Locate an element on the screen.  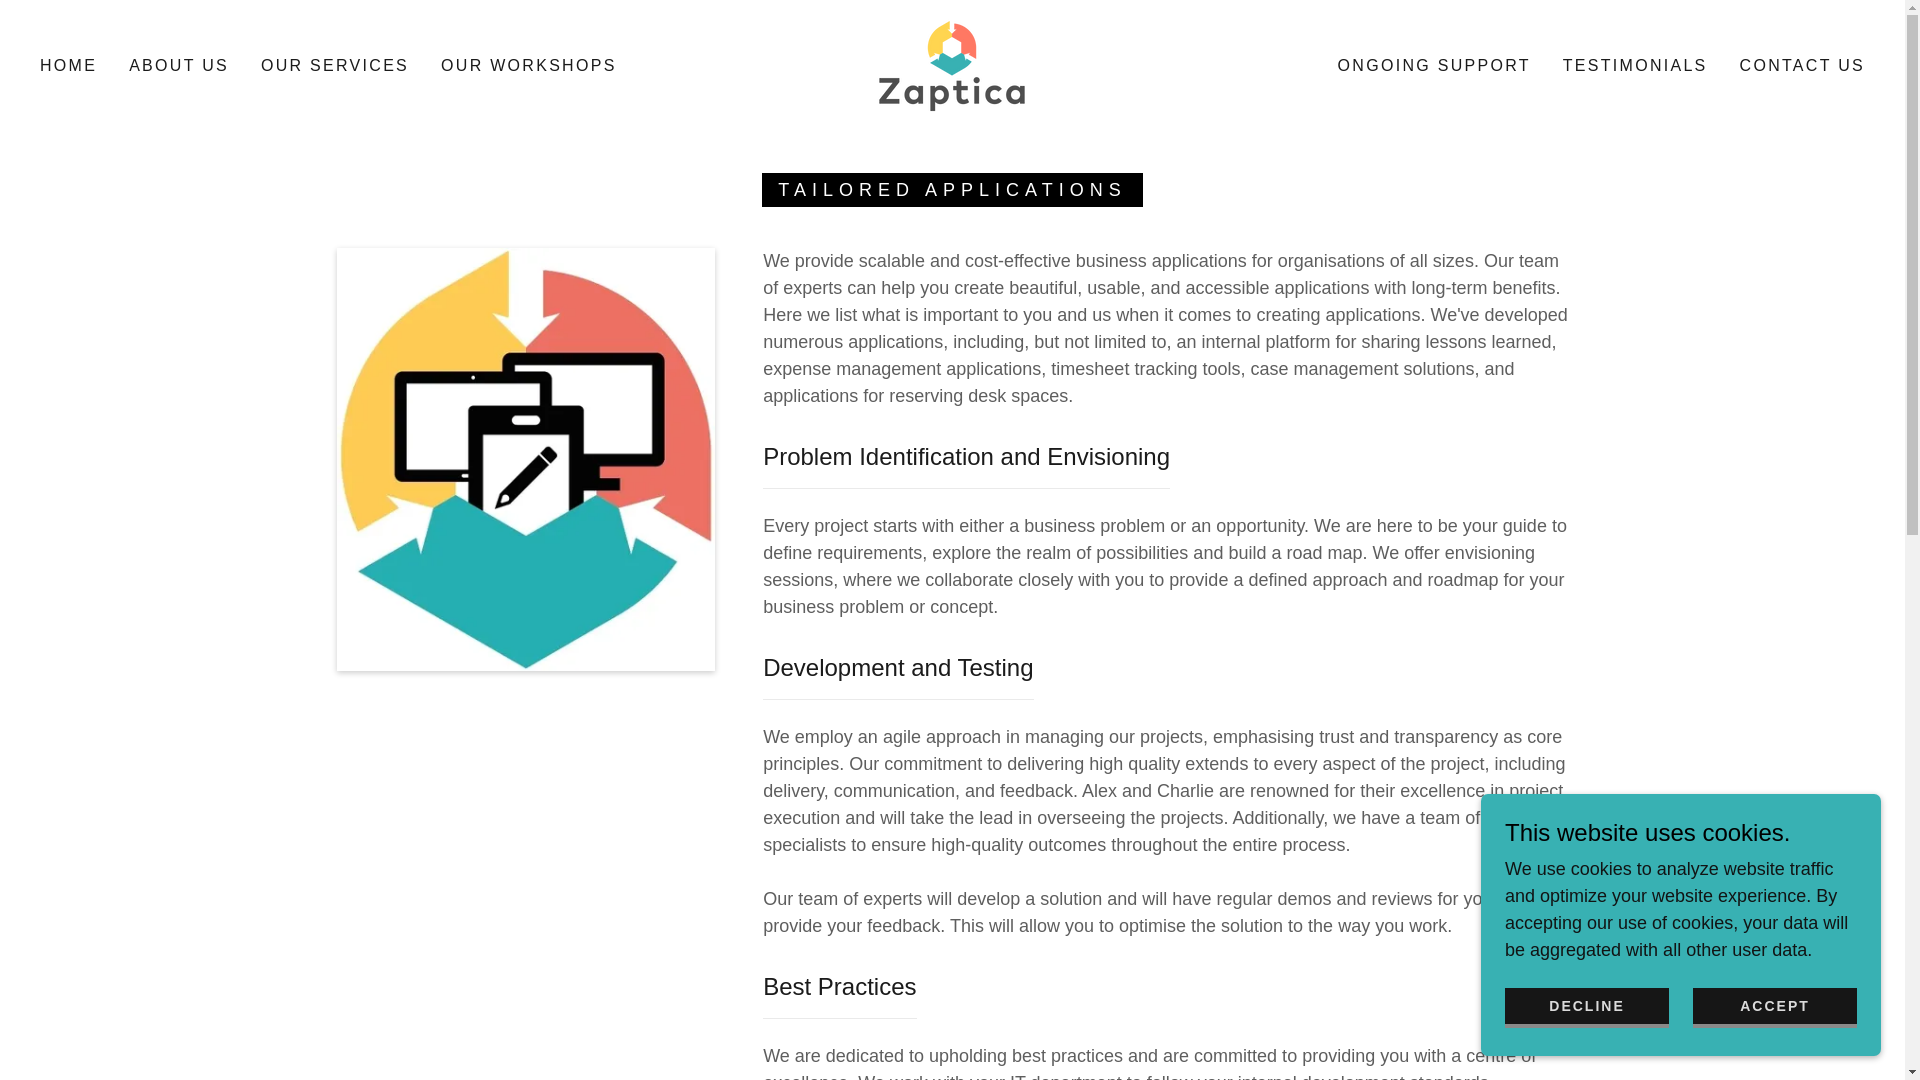
ACCEPT is located at coordinates (1774, 1008).